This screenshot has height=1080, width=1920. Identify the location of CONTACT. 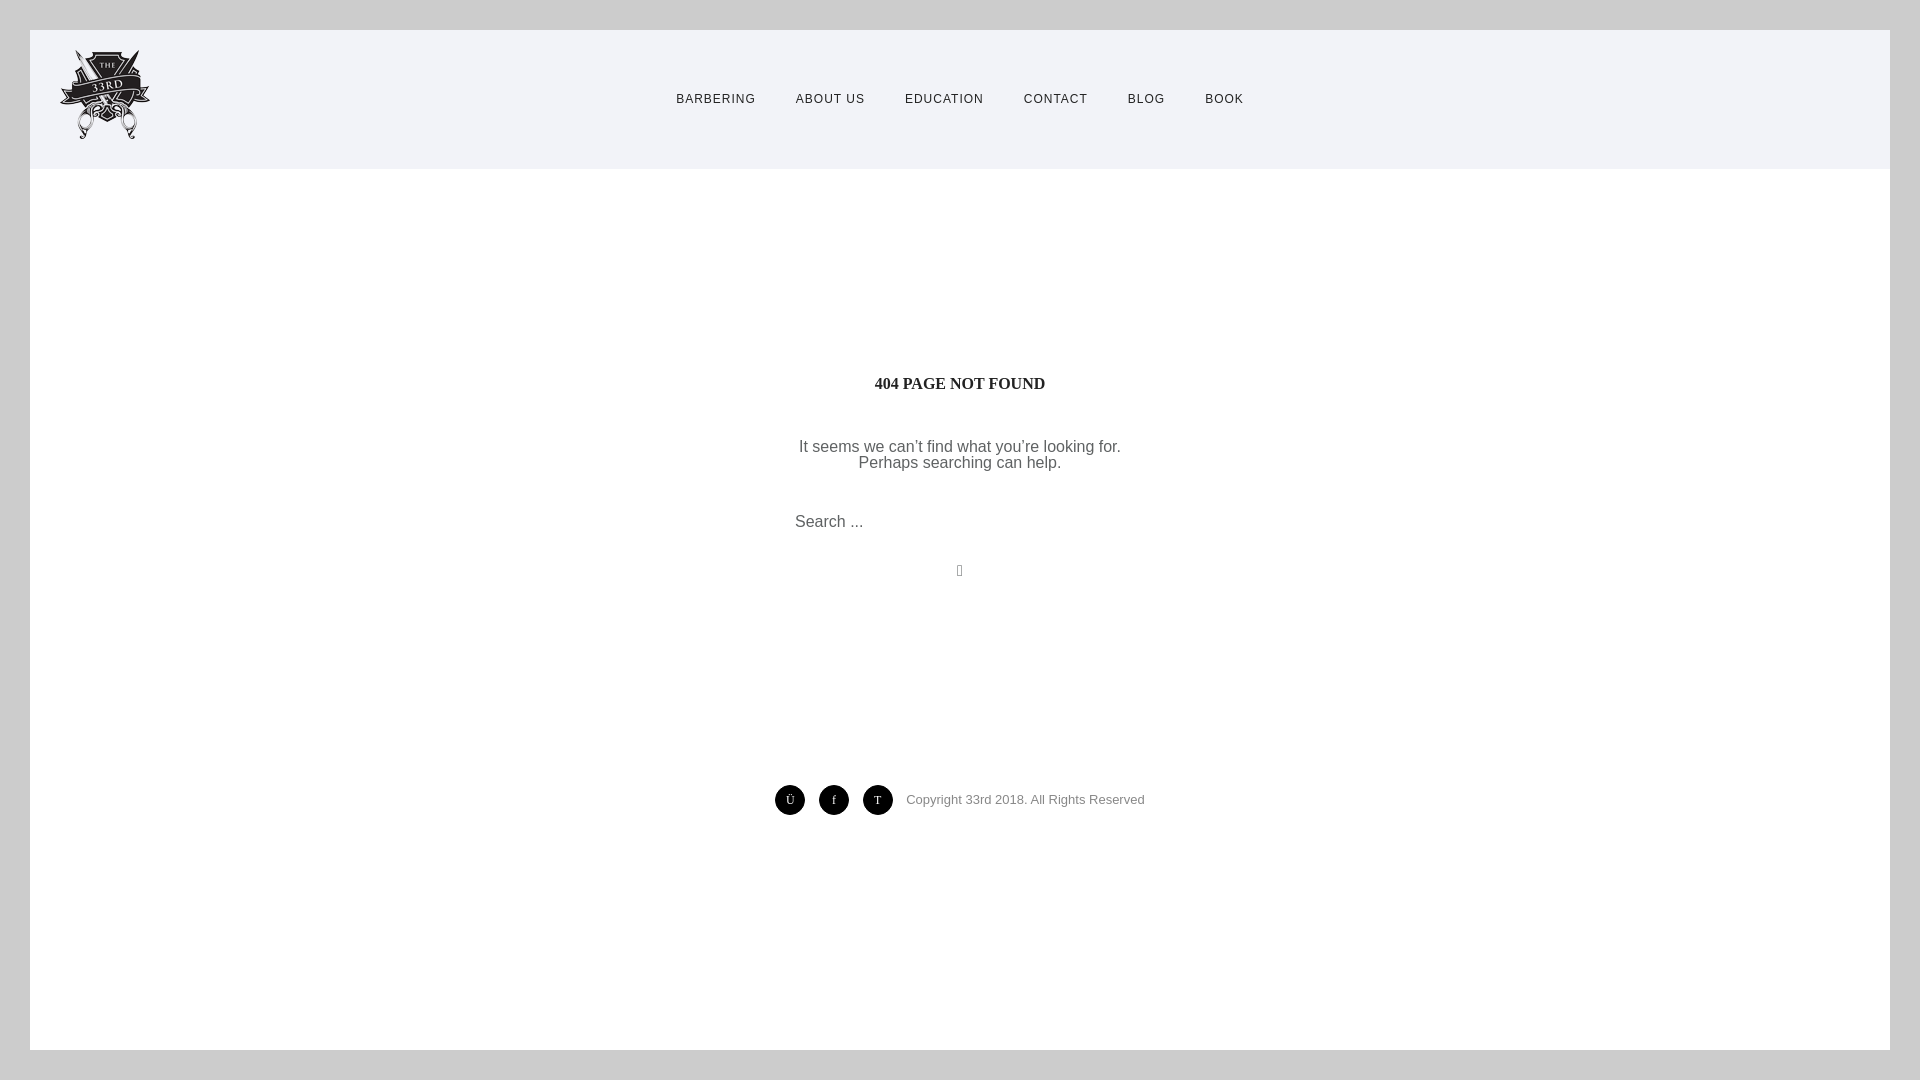
(1056, 98).